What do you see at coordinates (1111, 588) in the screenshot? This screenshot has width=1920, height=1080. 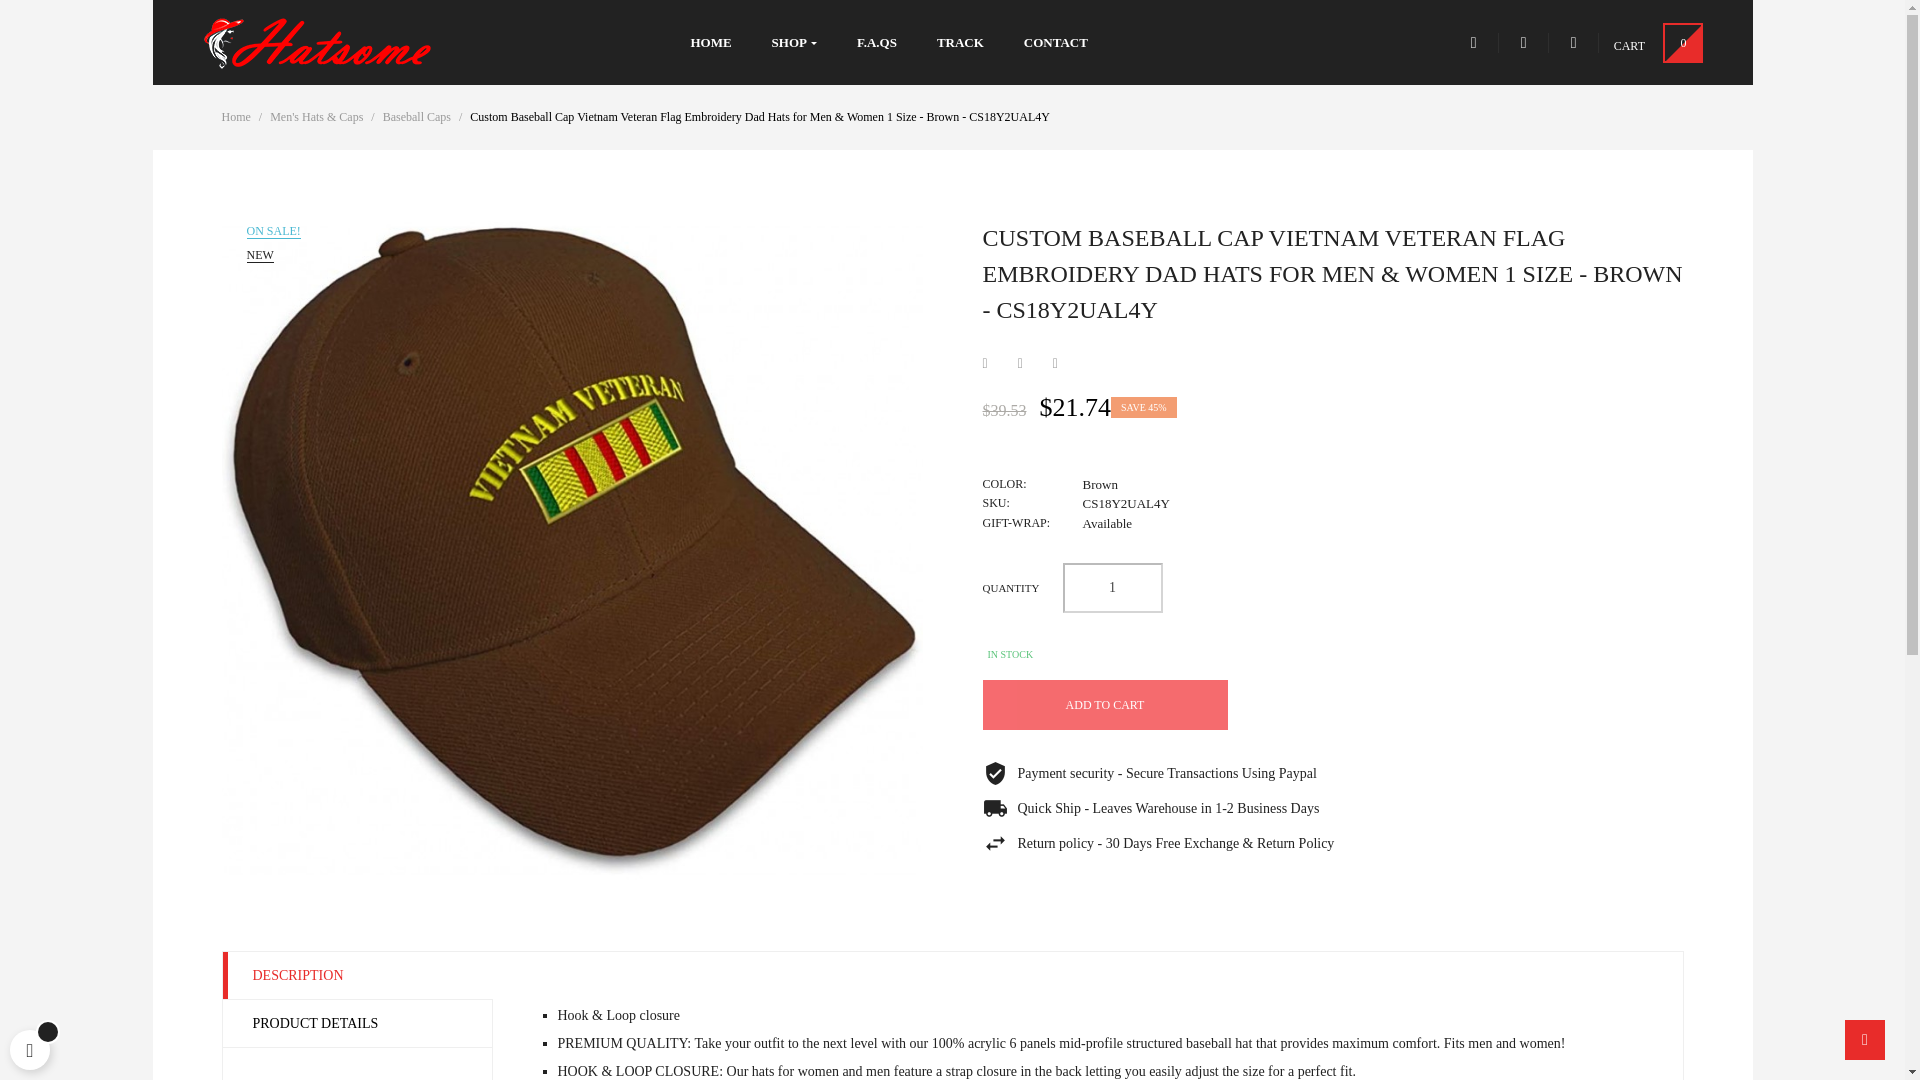 I see `1` at bounding box center [1111, 588].